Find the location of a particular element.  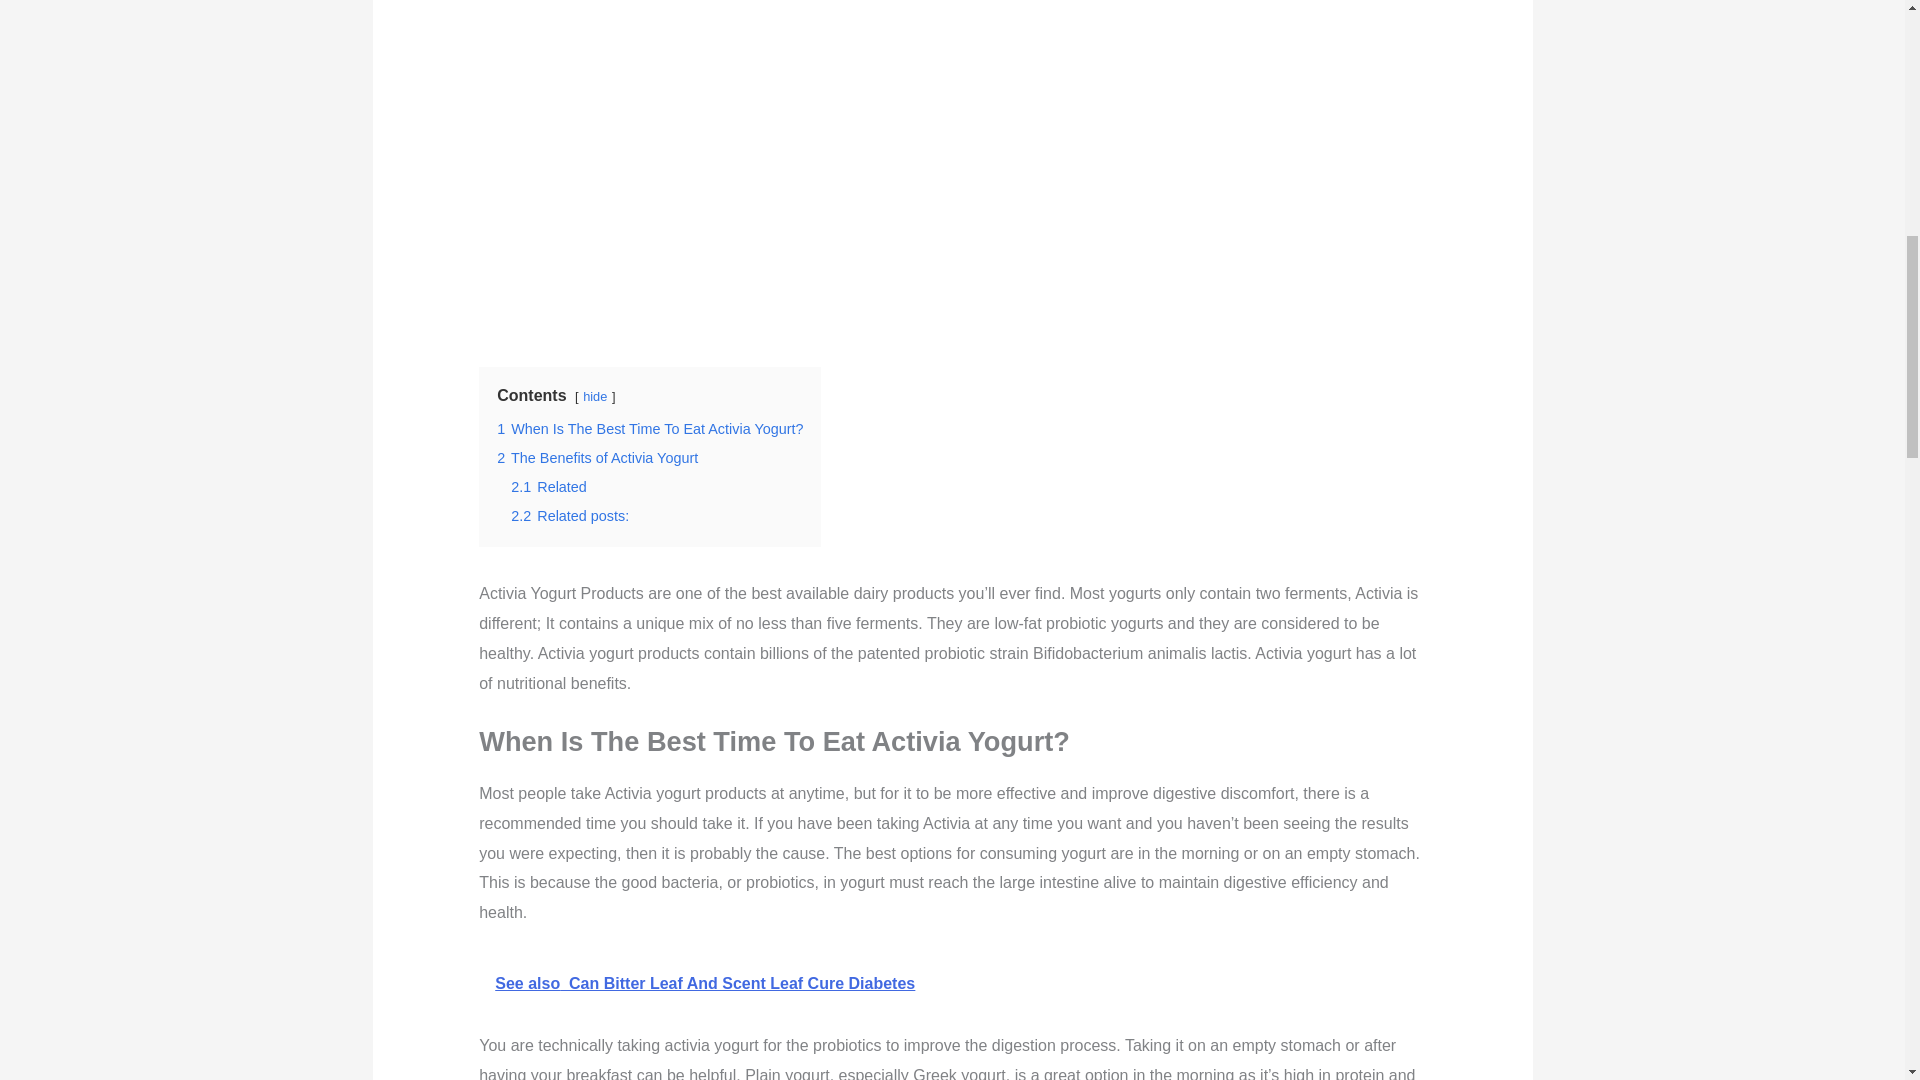

See also  Can Bitter Leaf And Scent Leaf Cure Diabetes is located at coordinates (952, 984).